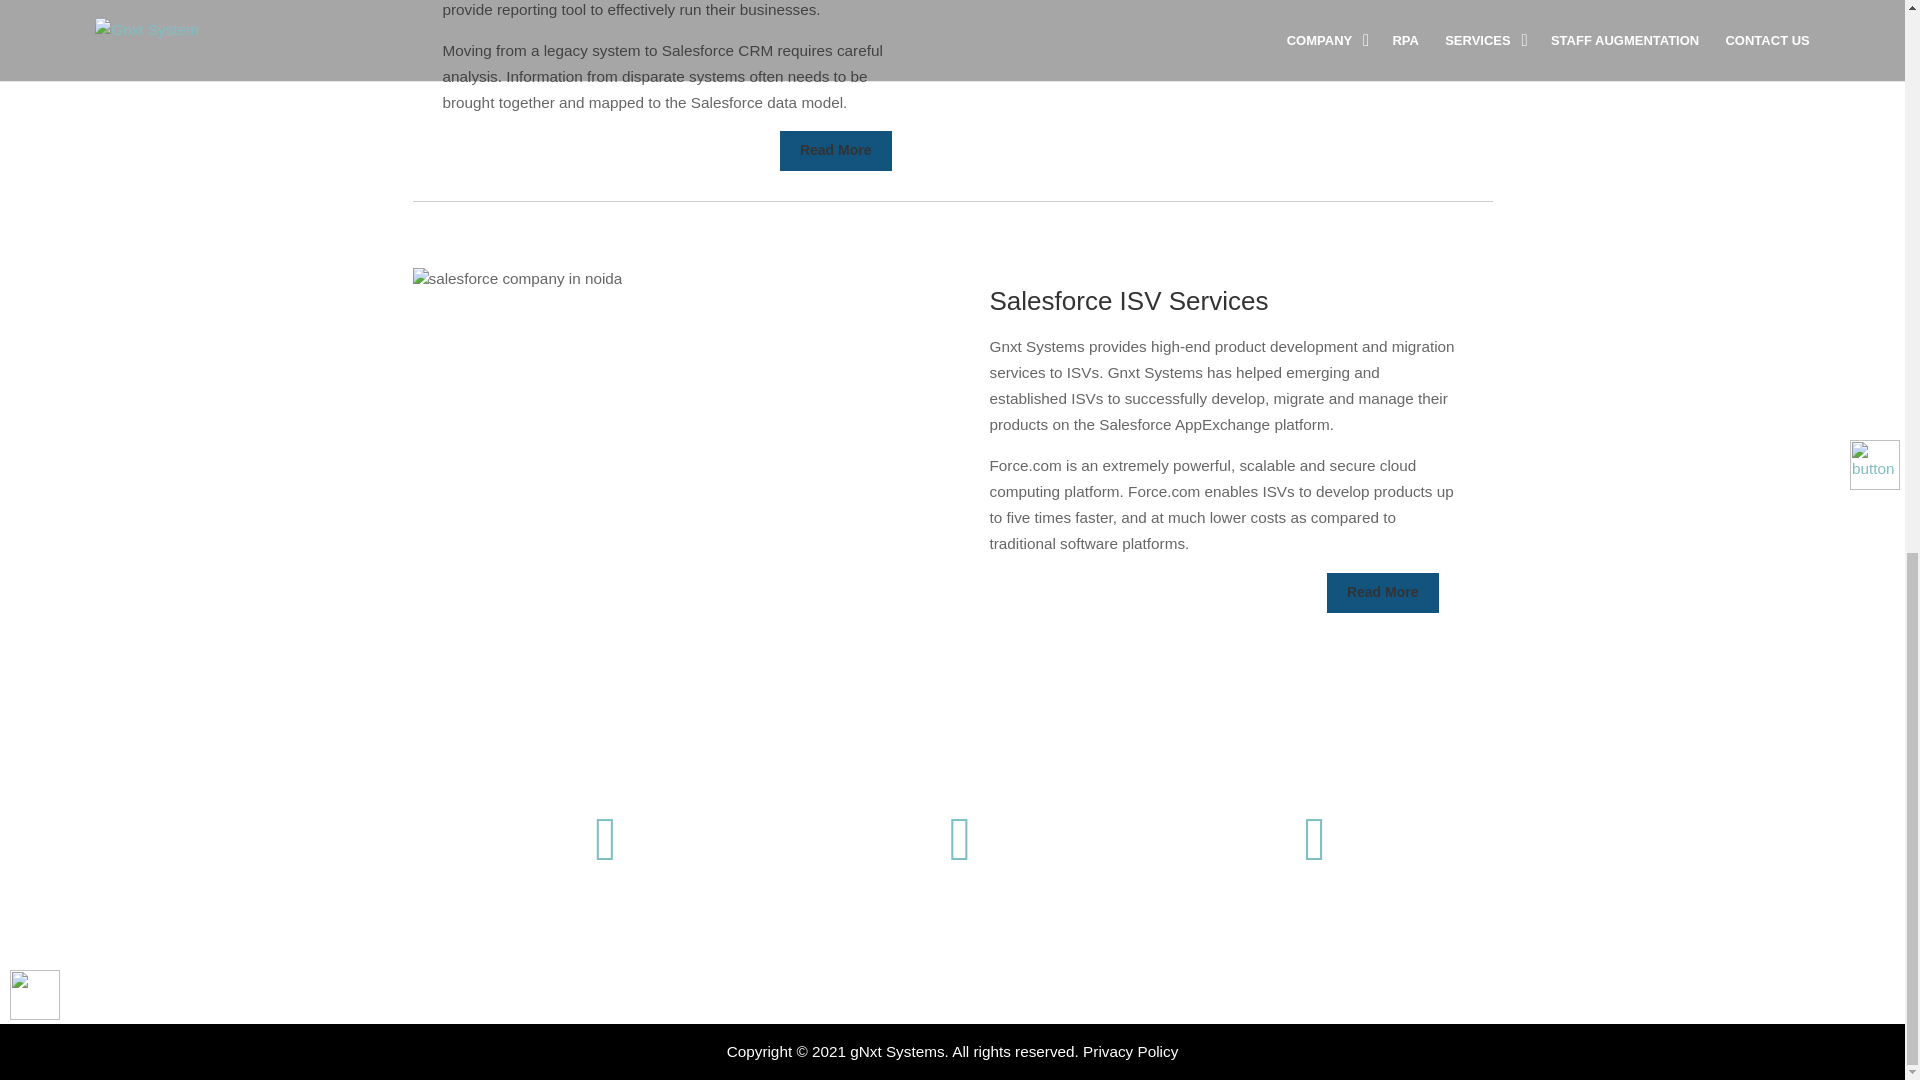 The width and height of the screenshot is (1920, 1080). I want to click on Facebook, so click(606, 878).